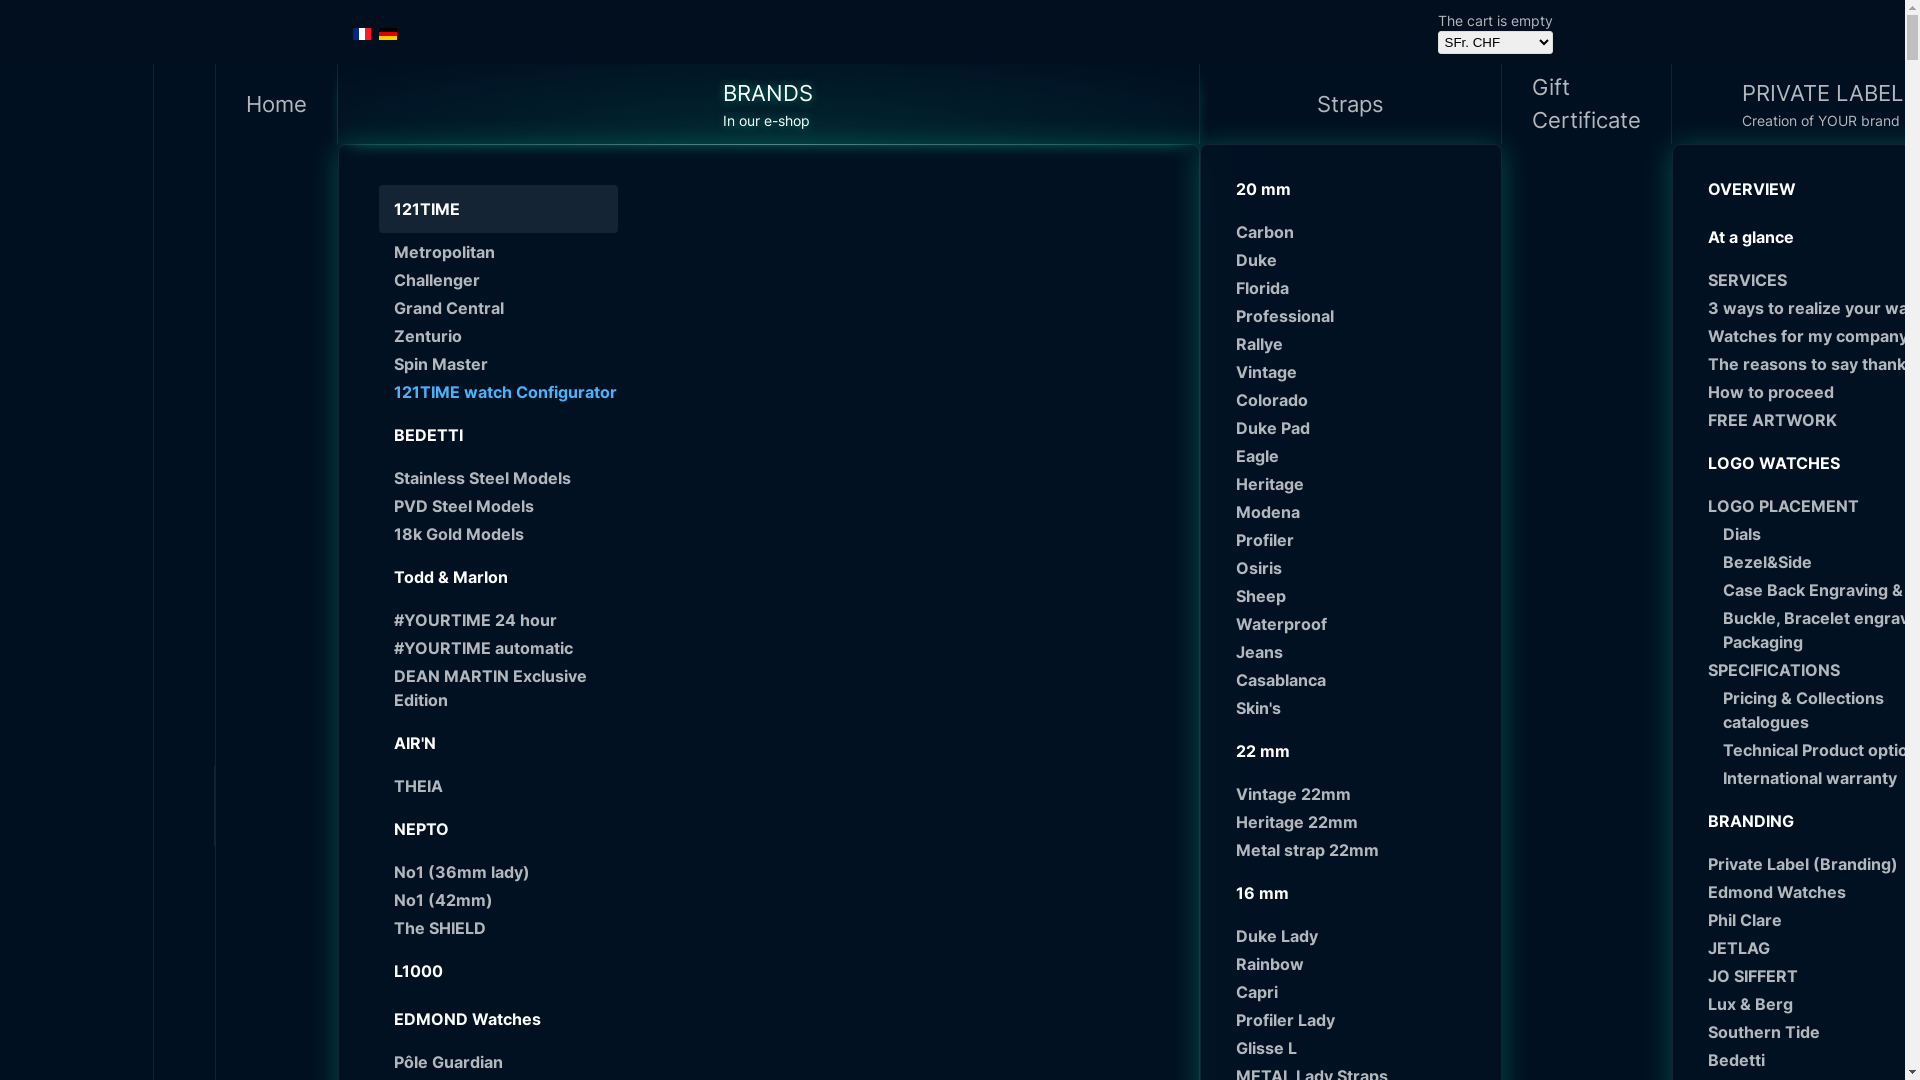  Describe the element at coordinates (498, 829) in the screenshot. I see `NEPTO` at that location.